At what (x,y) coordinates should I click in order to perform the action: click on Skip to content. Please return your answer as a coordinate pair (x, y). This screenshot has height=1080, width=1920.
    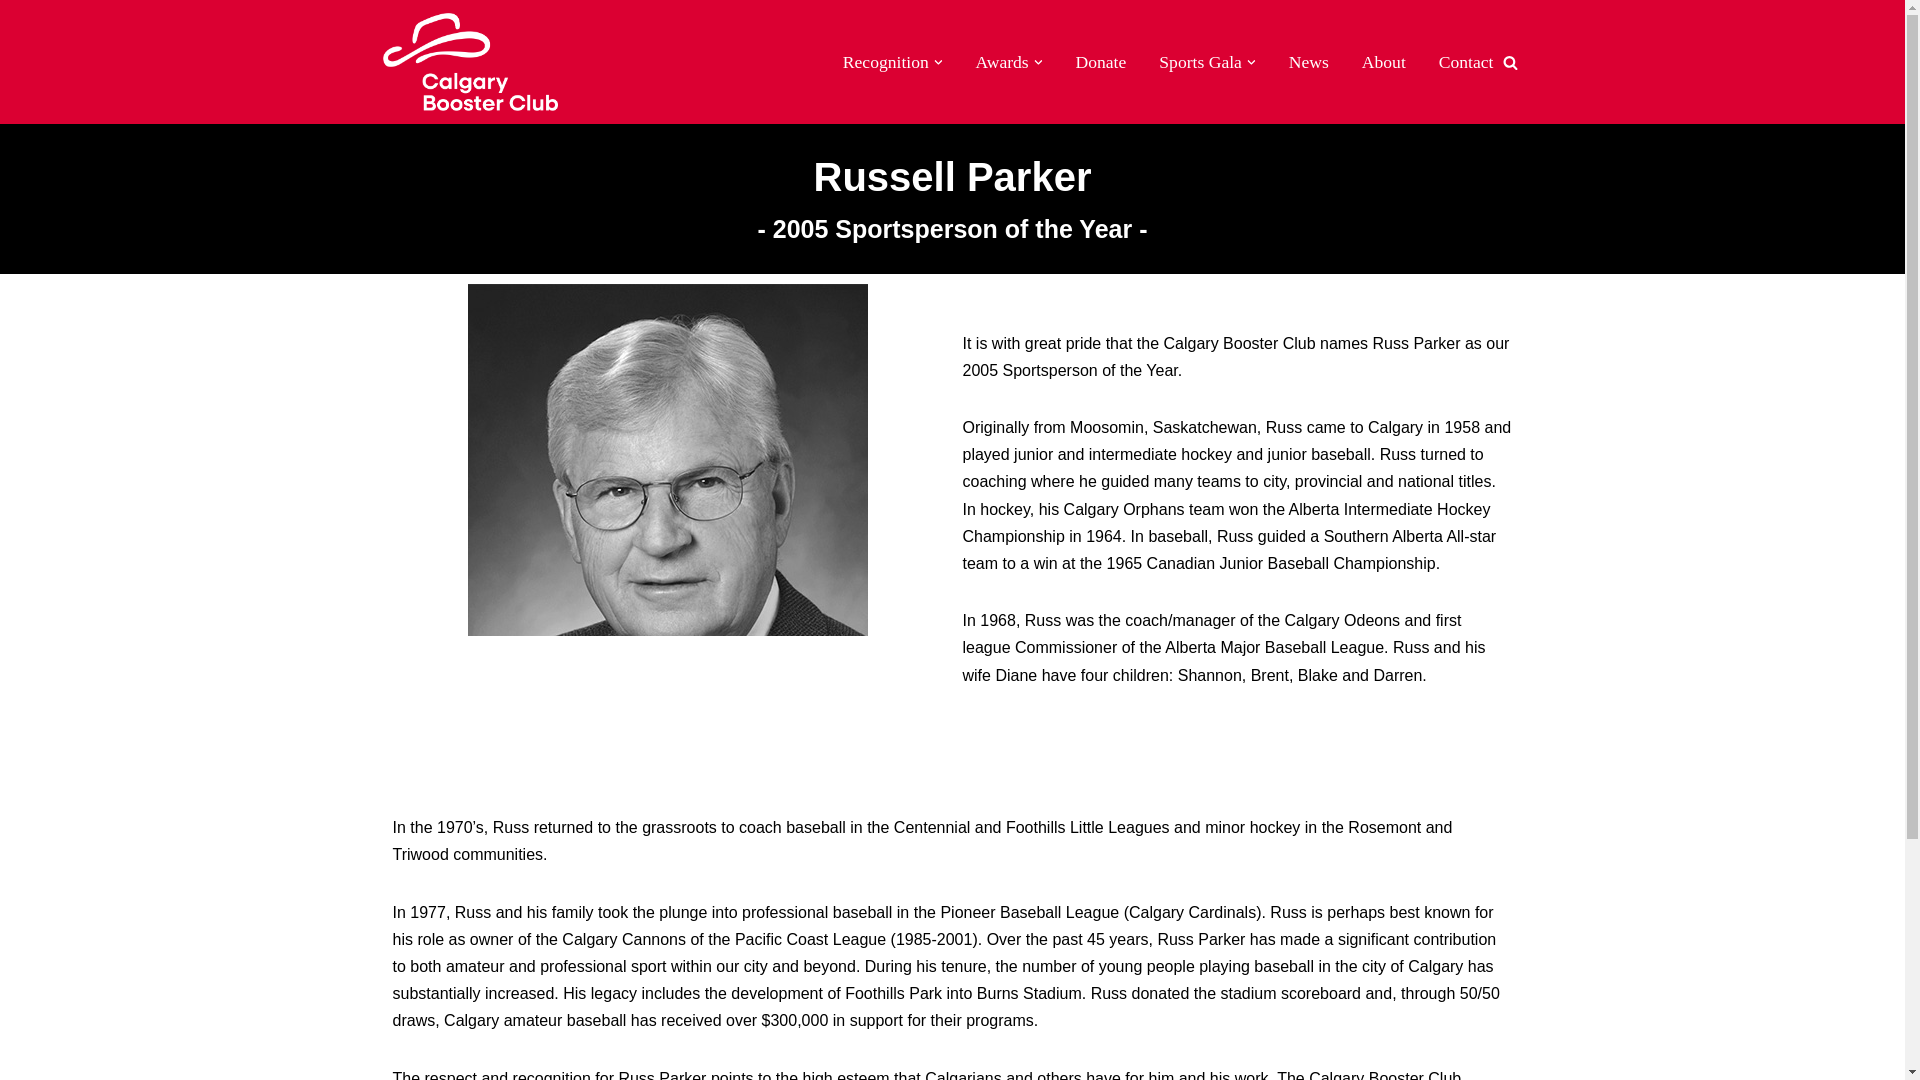
    Looking at the image, I should click on (15, 42).